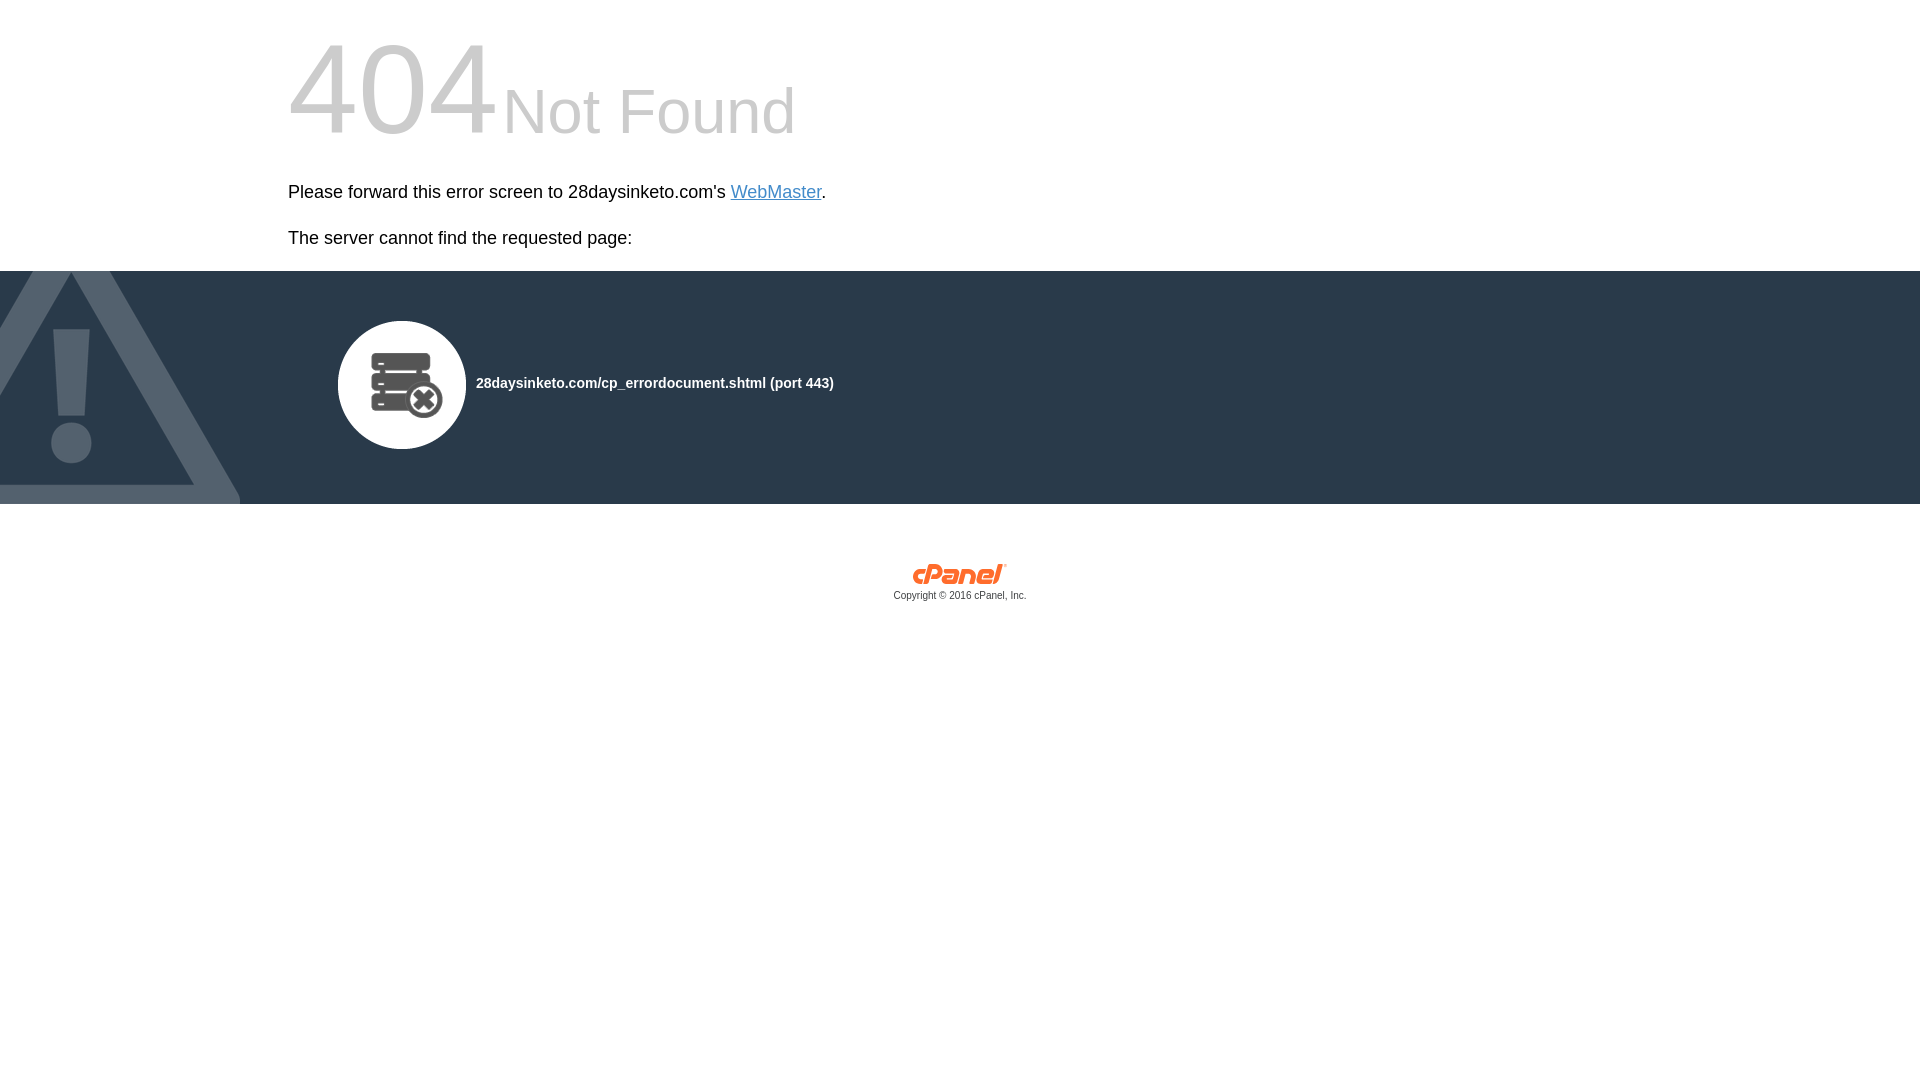  What do you see at coordinates (776, 192) in the screenshot?
I see `WebMaster` at bounding box center [776, 192].